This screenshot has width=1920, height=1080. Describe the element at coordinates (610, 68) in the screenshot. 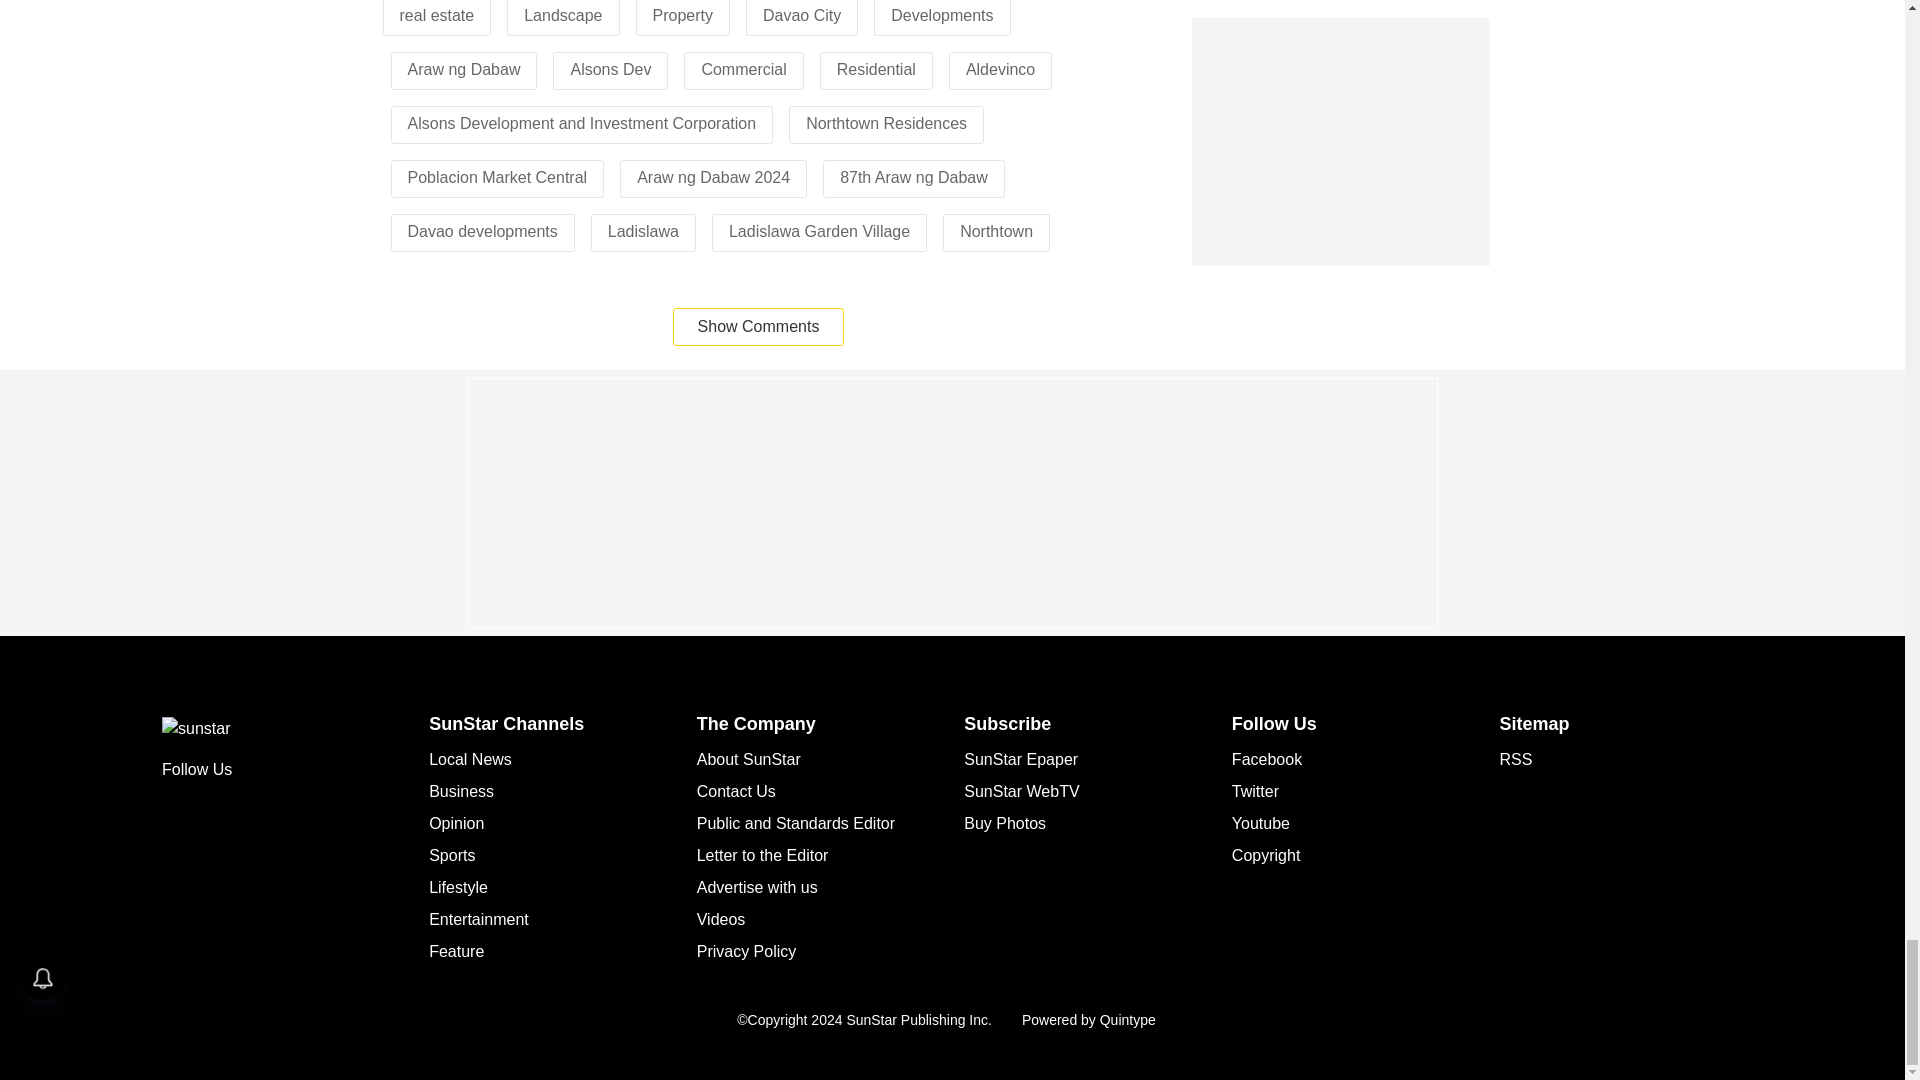

I see `Alsons Dev` at that location.